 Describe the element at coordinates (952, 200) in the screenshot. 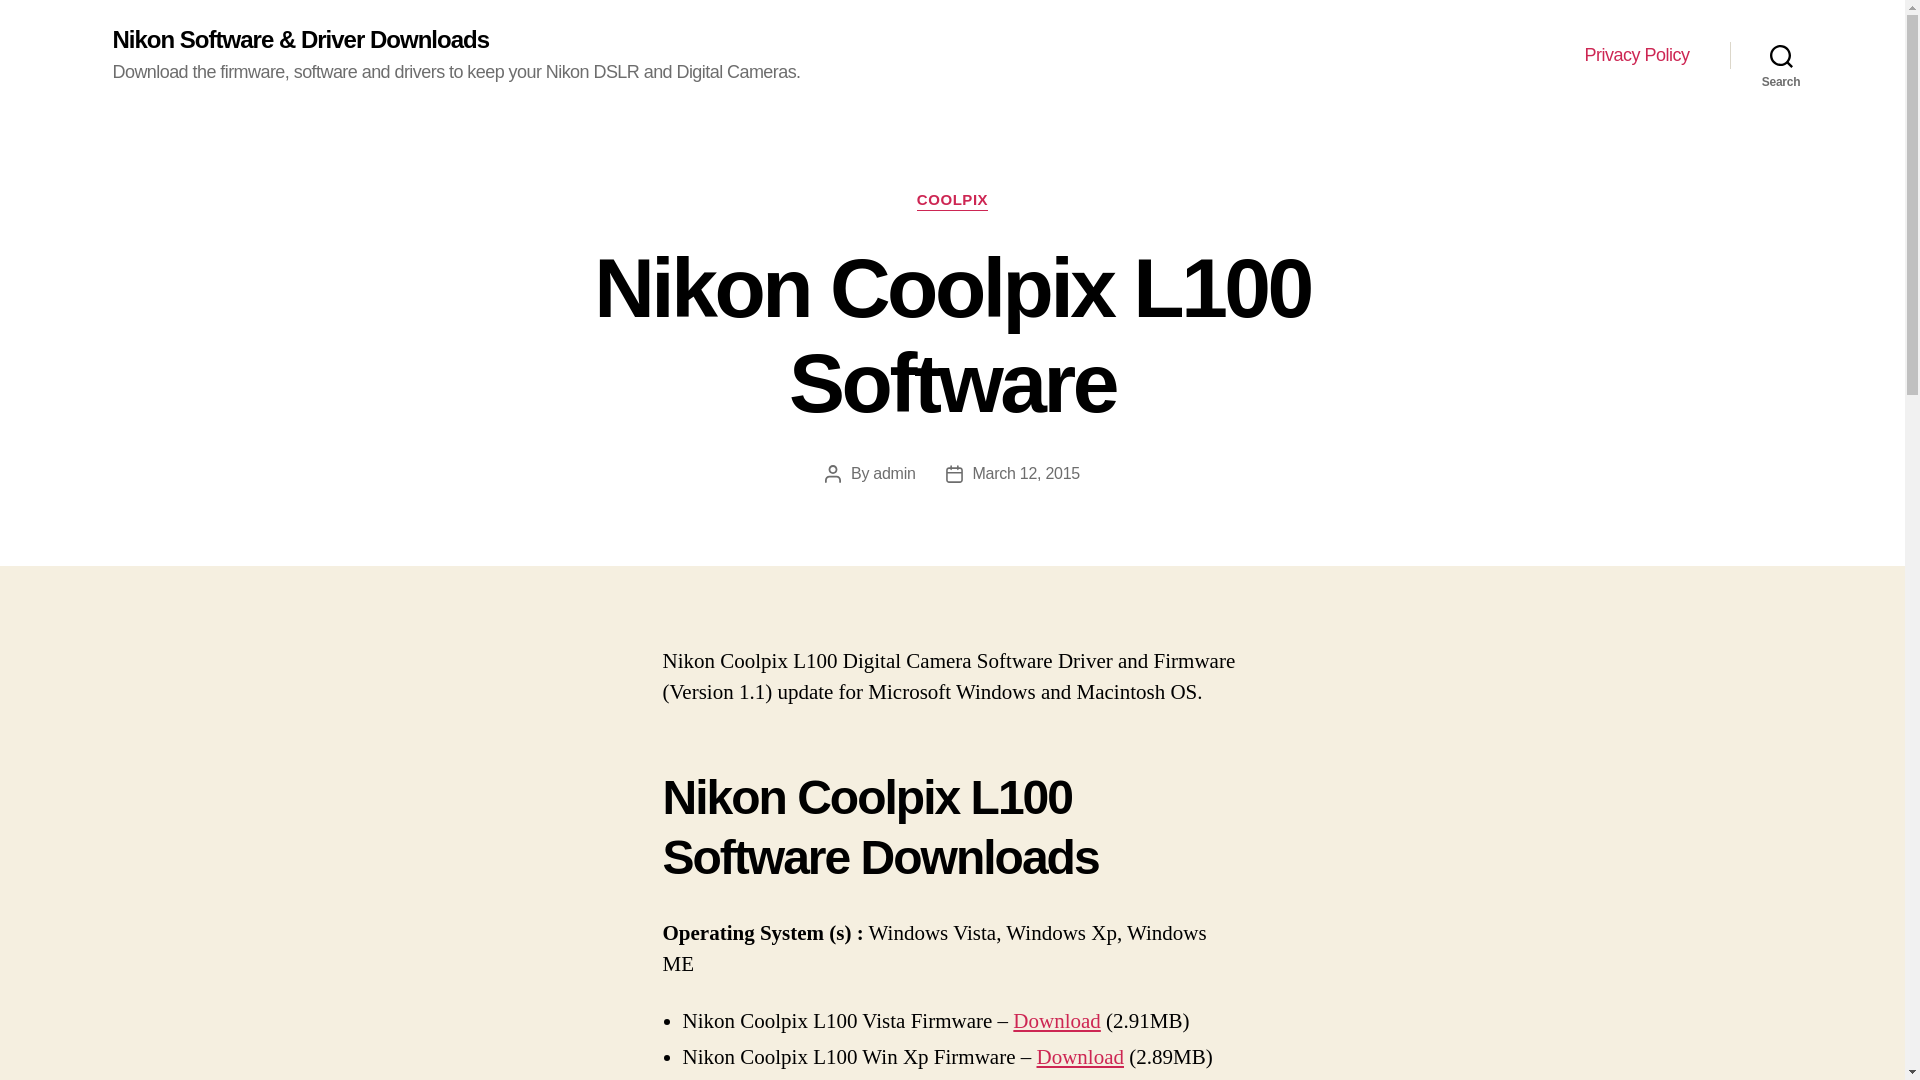

I see `COOLPIX` at that location.